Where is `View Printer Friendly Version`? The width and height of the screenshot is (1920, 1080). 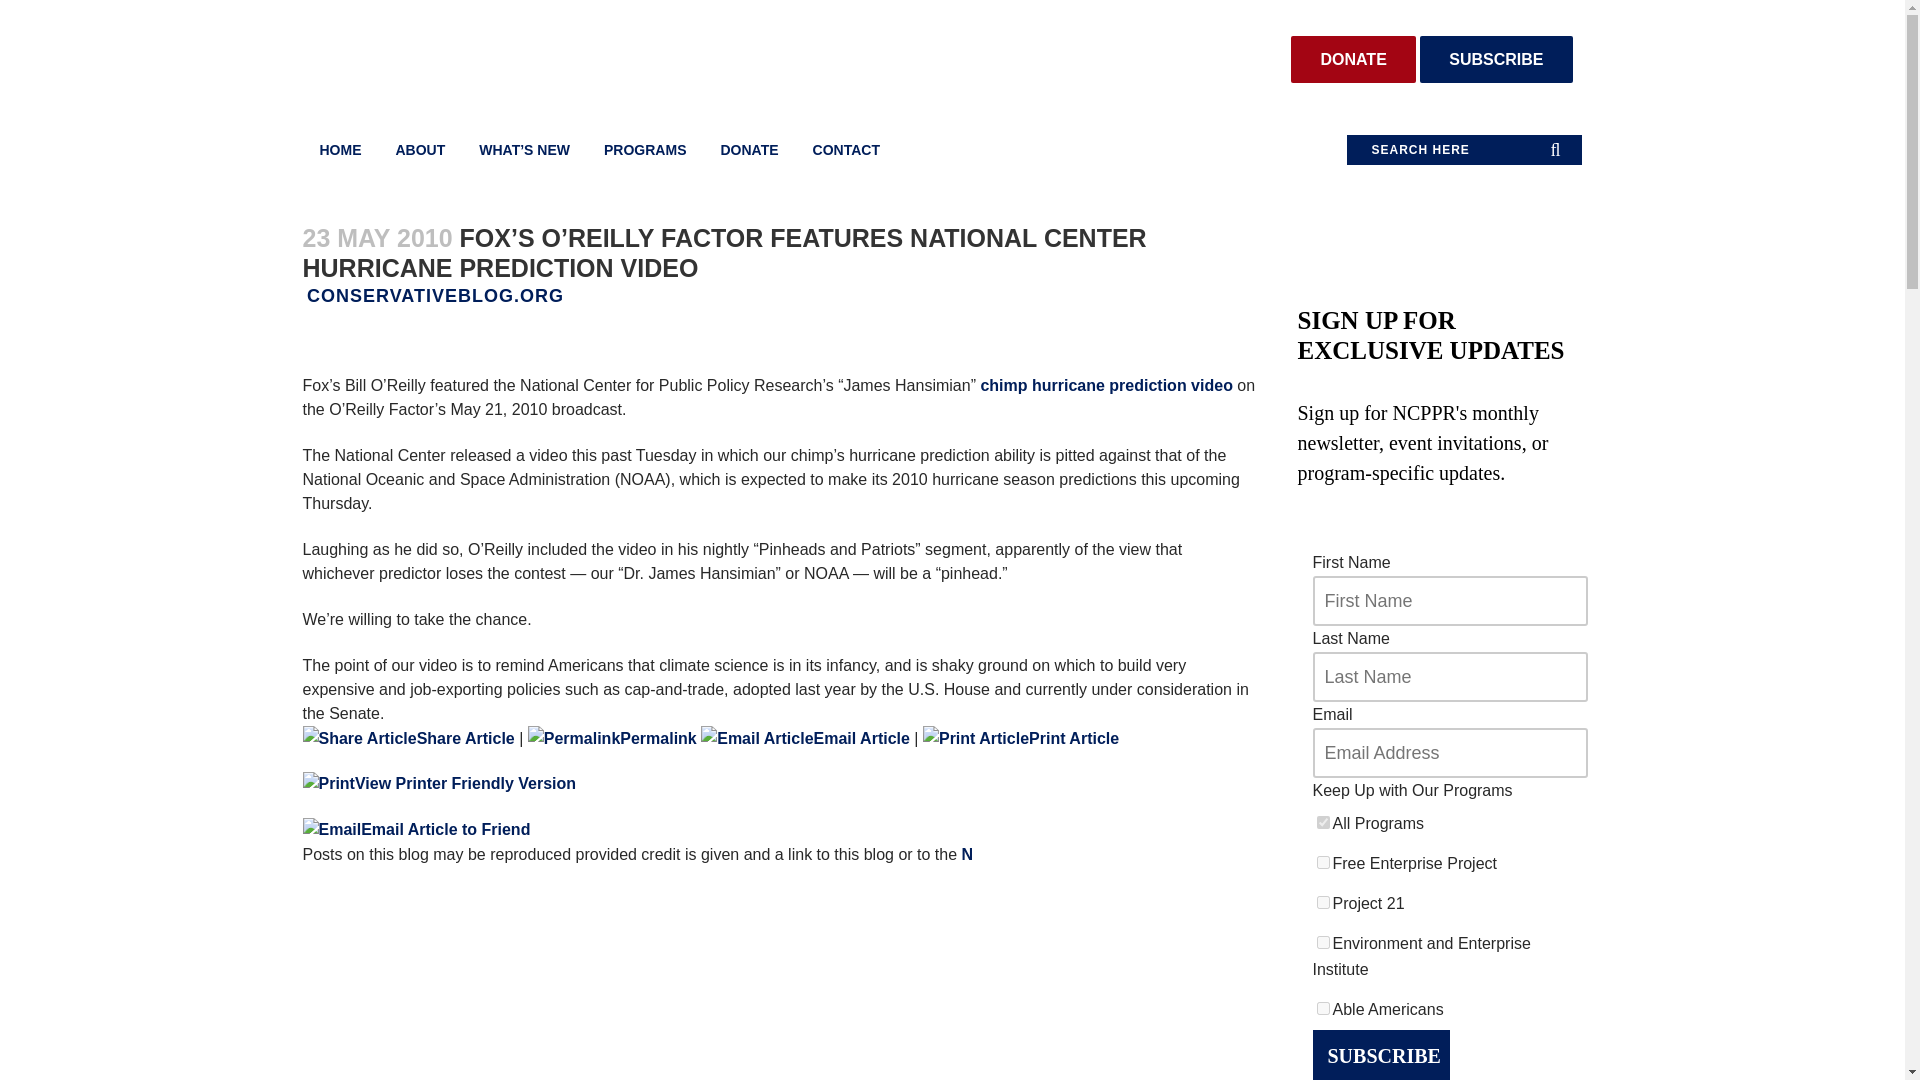
View Printer Friendly Version is located at coordinates (438, 783).